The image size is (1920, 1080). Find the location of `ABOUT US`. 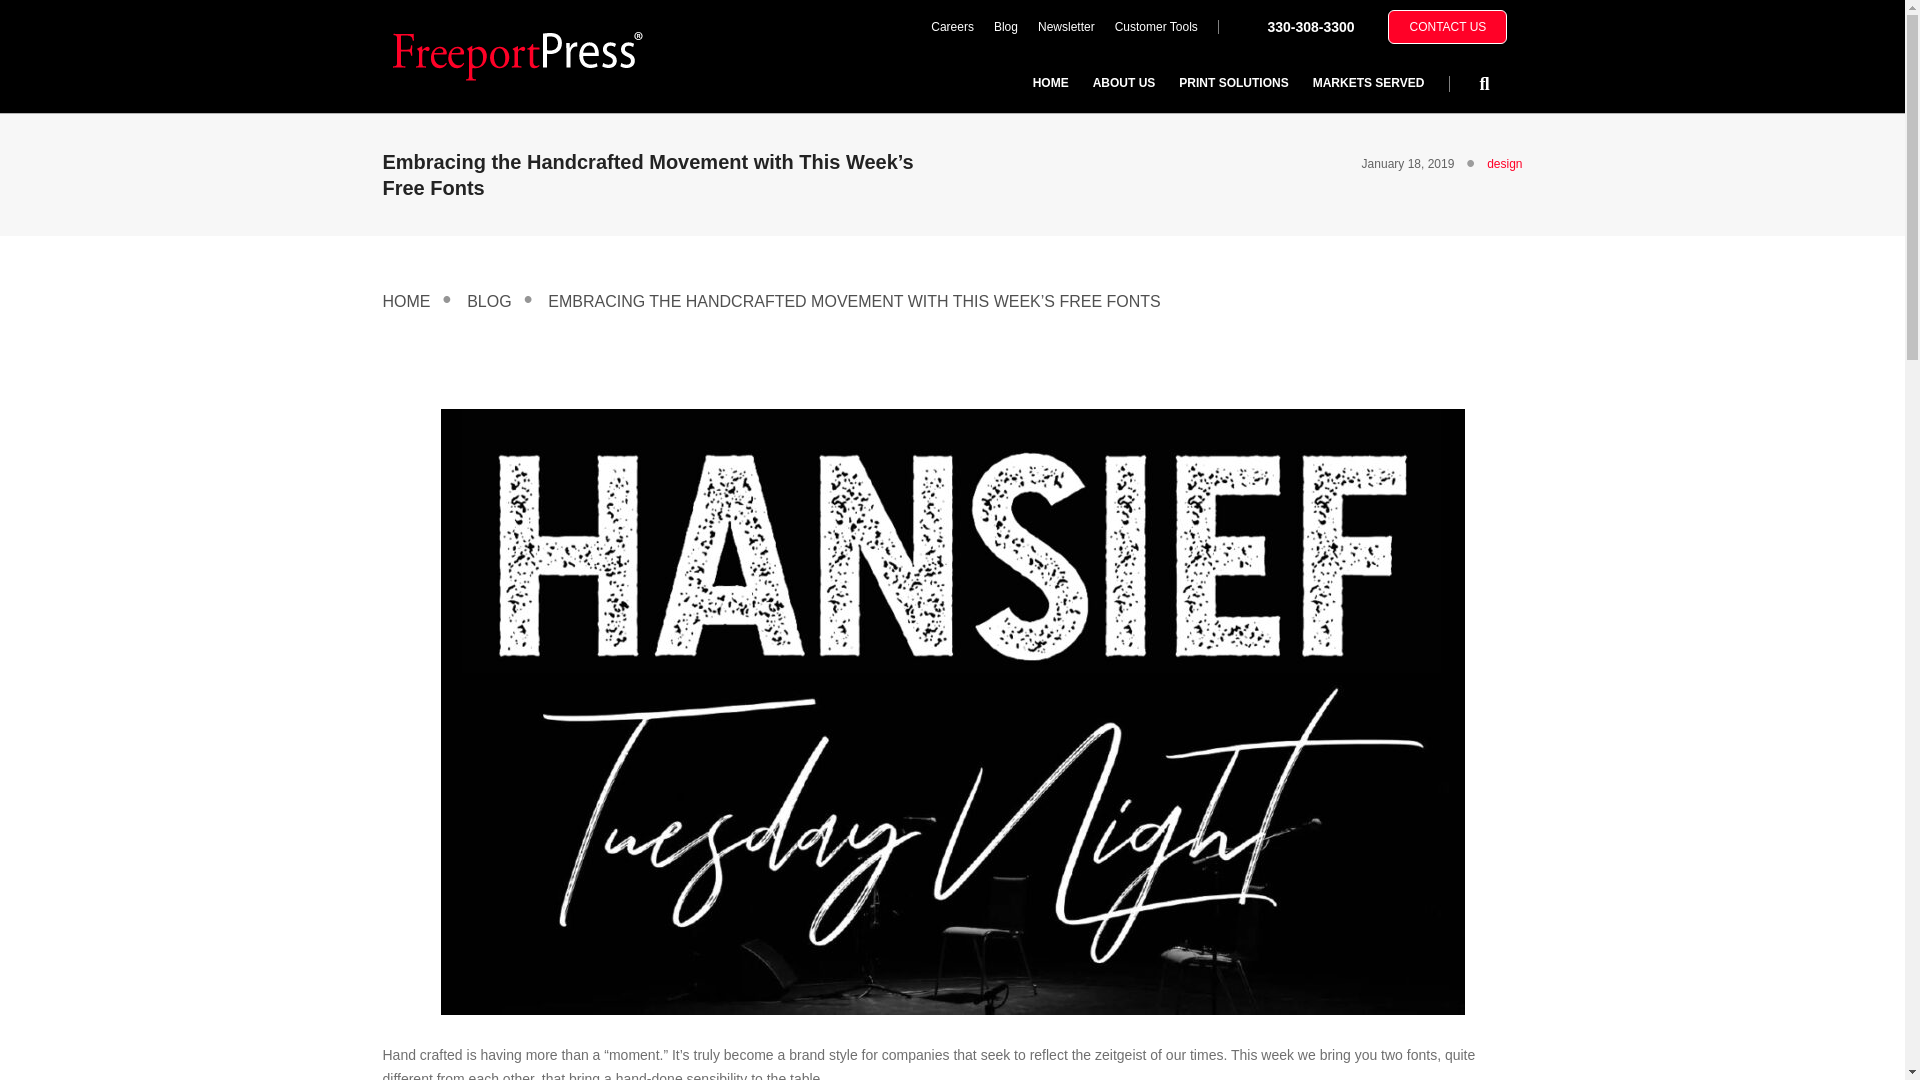

ABOUT US is located at coordinates (1124, 82).